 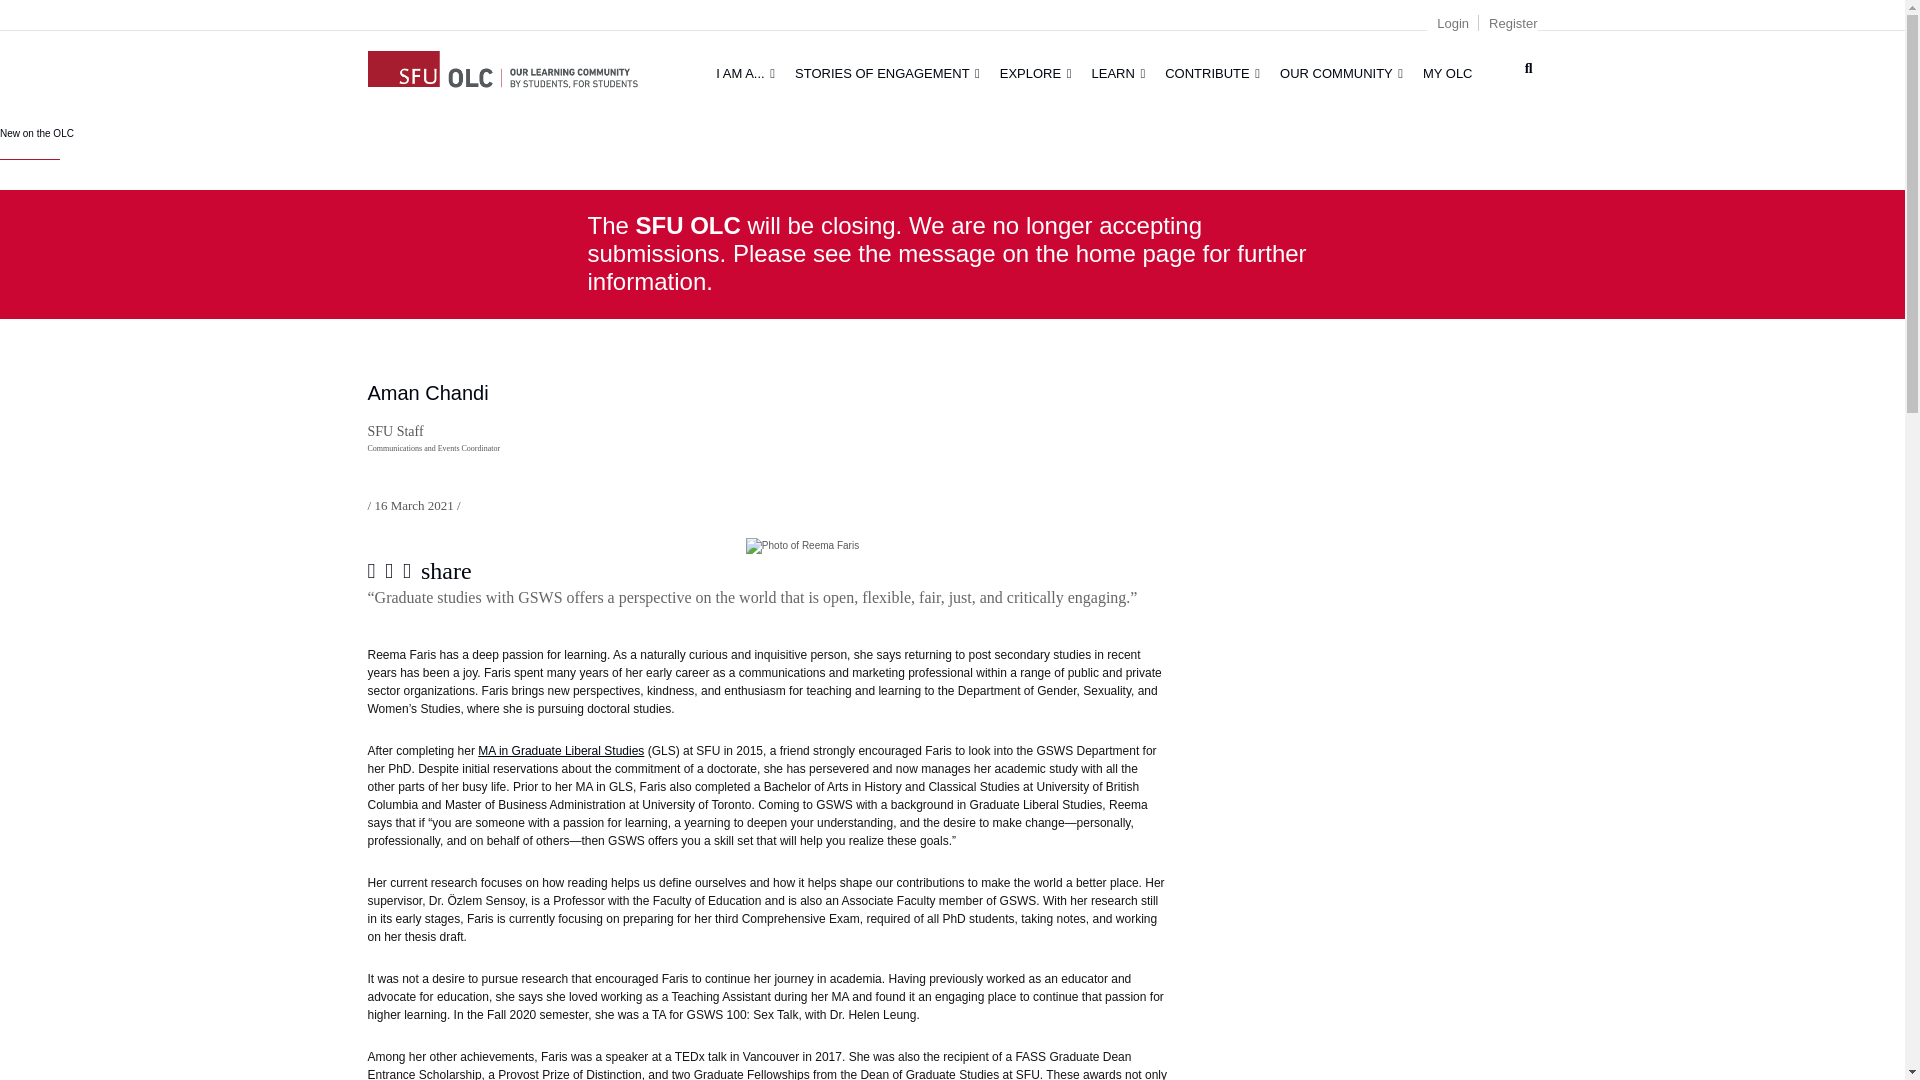 What do you see at coordinates (1513, 24) in the screenshot?
I see `Register` at bounding box center [1513, 24].